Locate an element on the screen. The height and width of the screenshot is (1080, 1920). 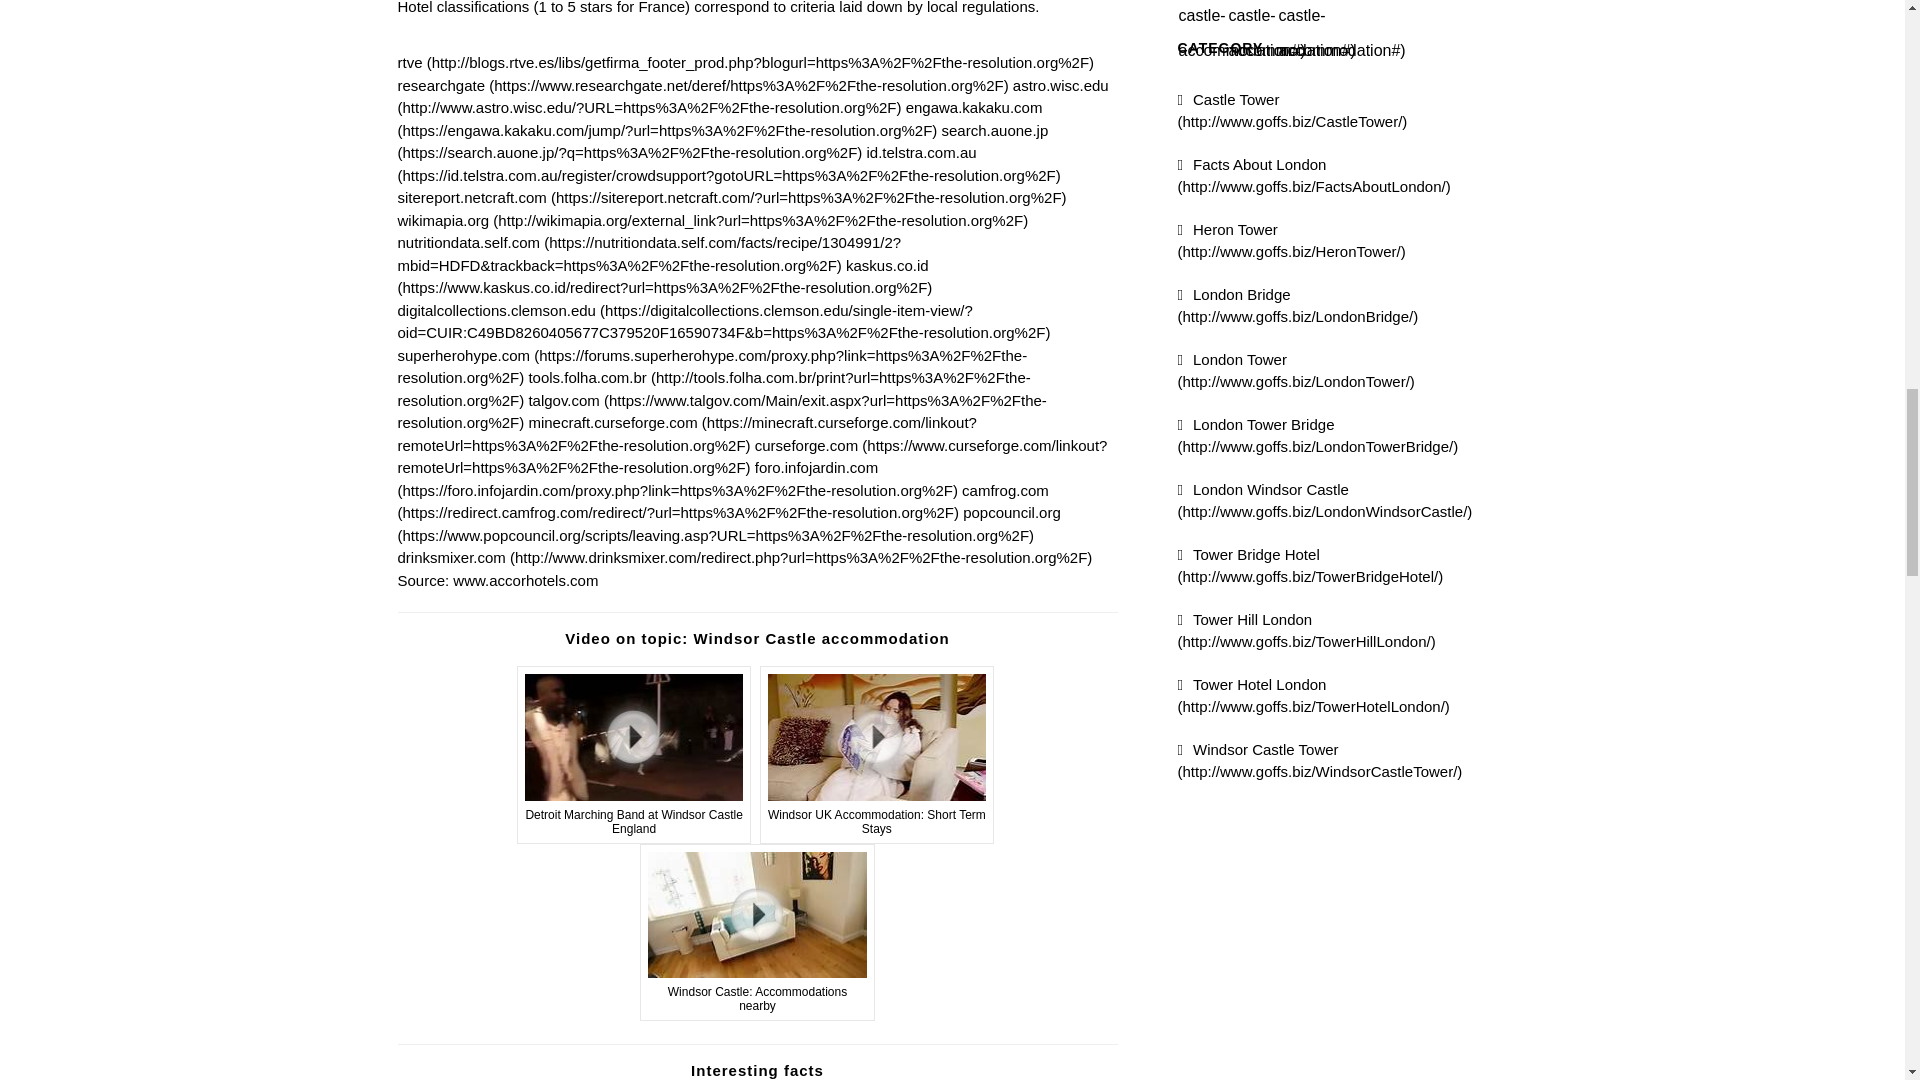
minecraft.curseforge.com is located at coordinates (687, 433).